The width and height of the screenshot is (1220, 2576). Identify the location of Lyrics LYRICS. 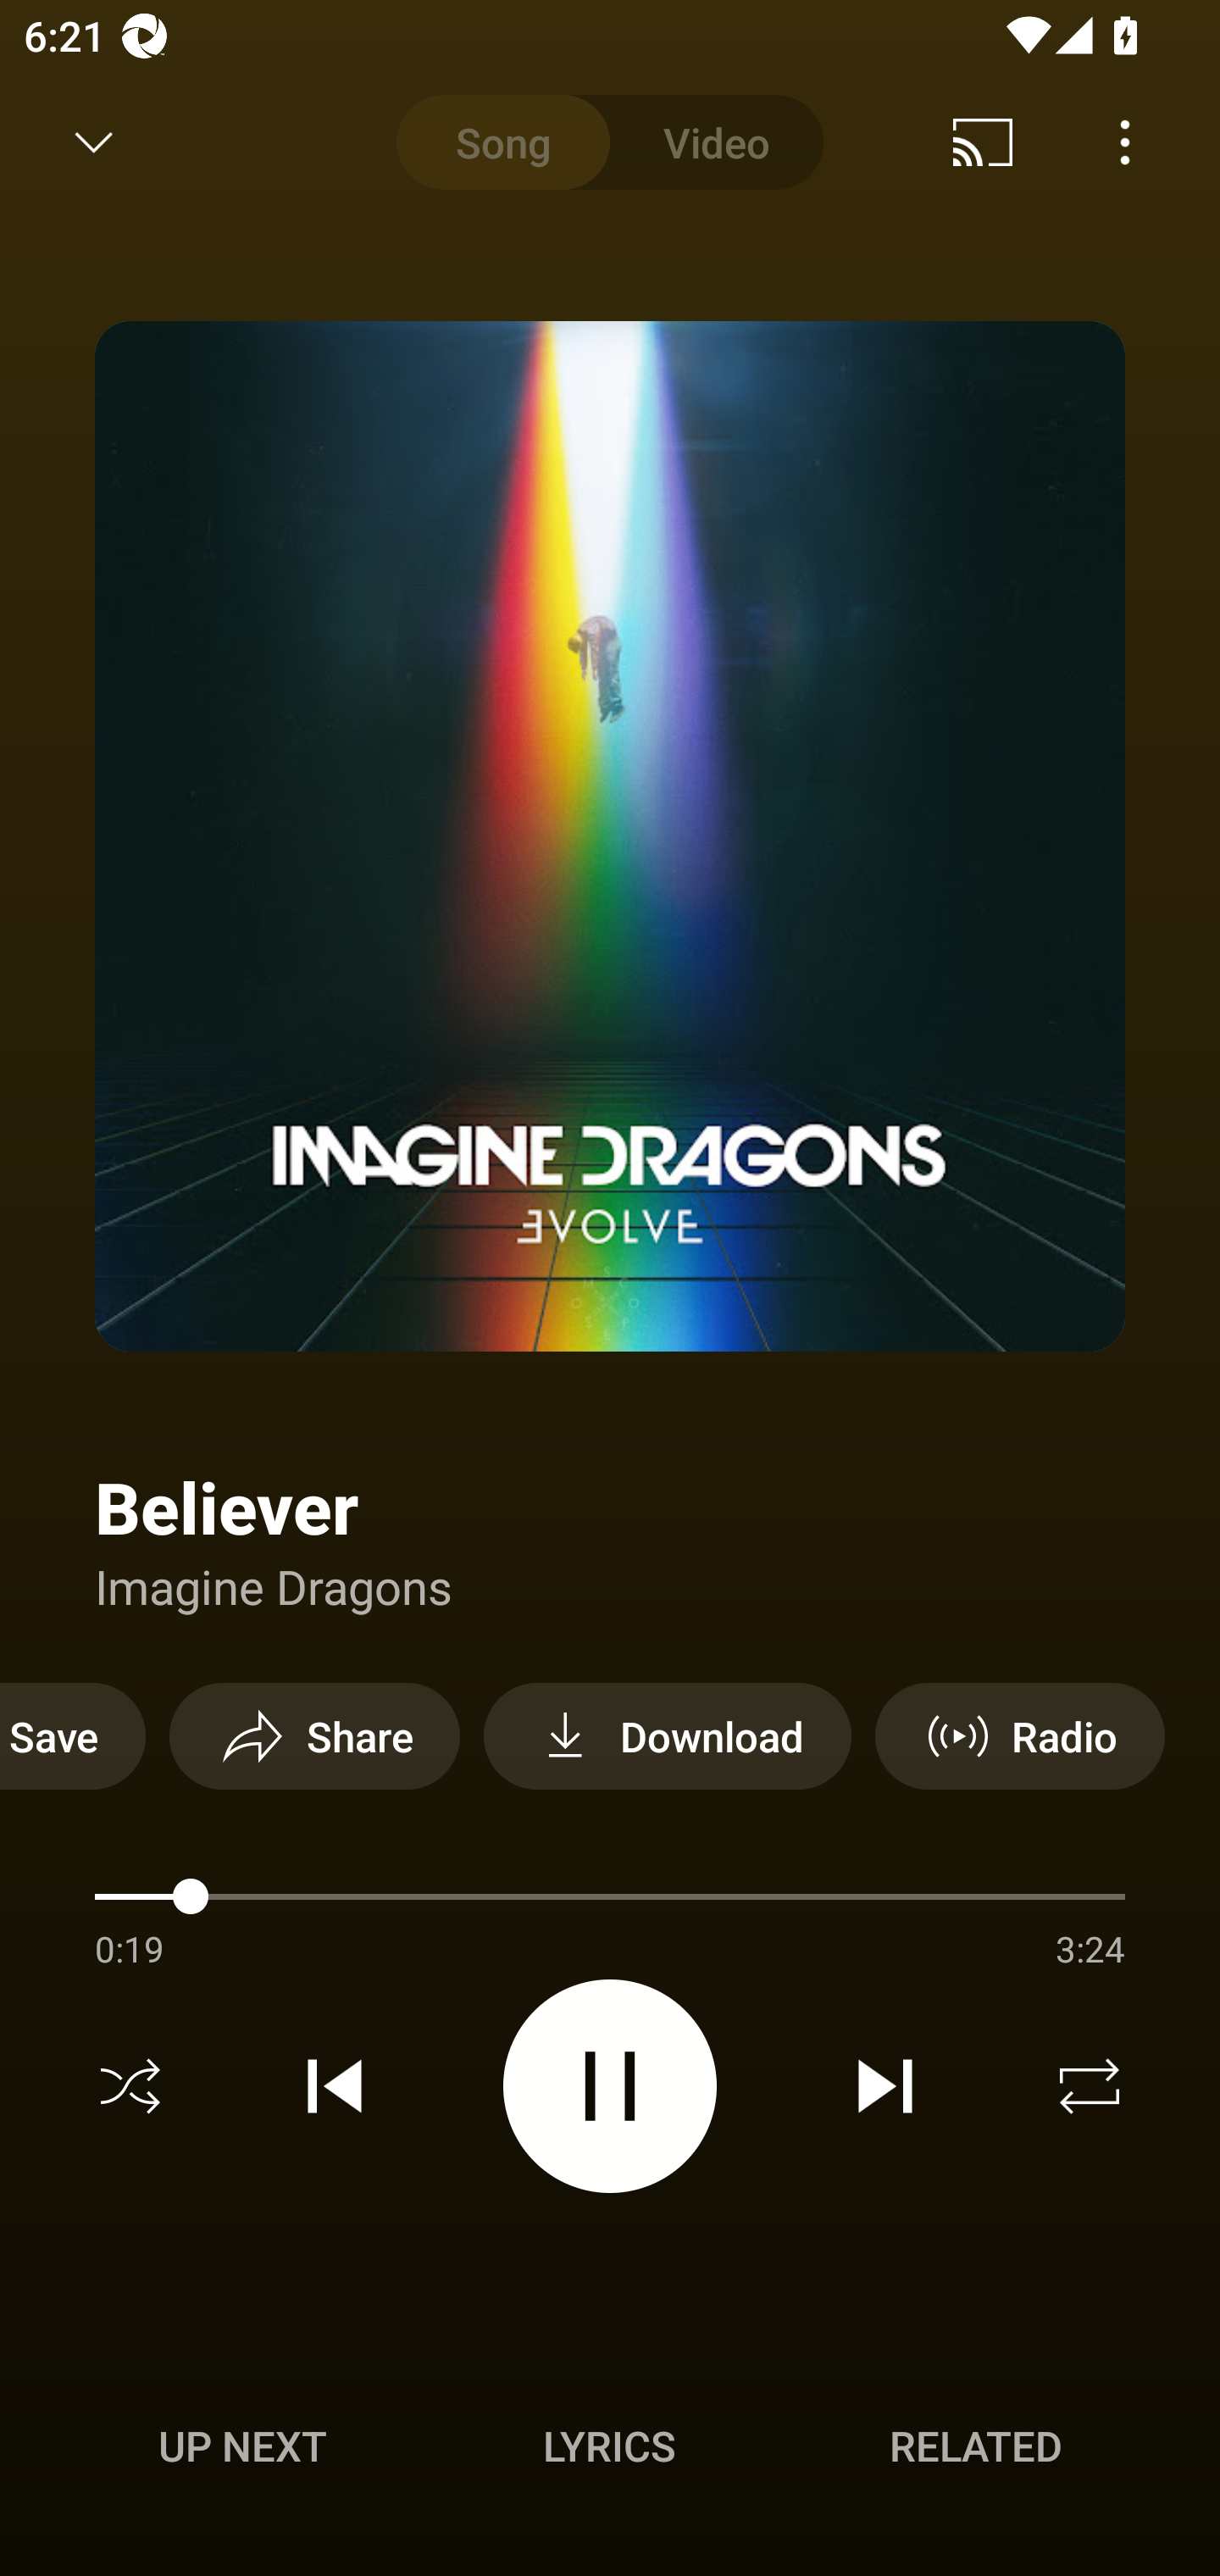
(609, 2446).